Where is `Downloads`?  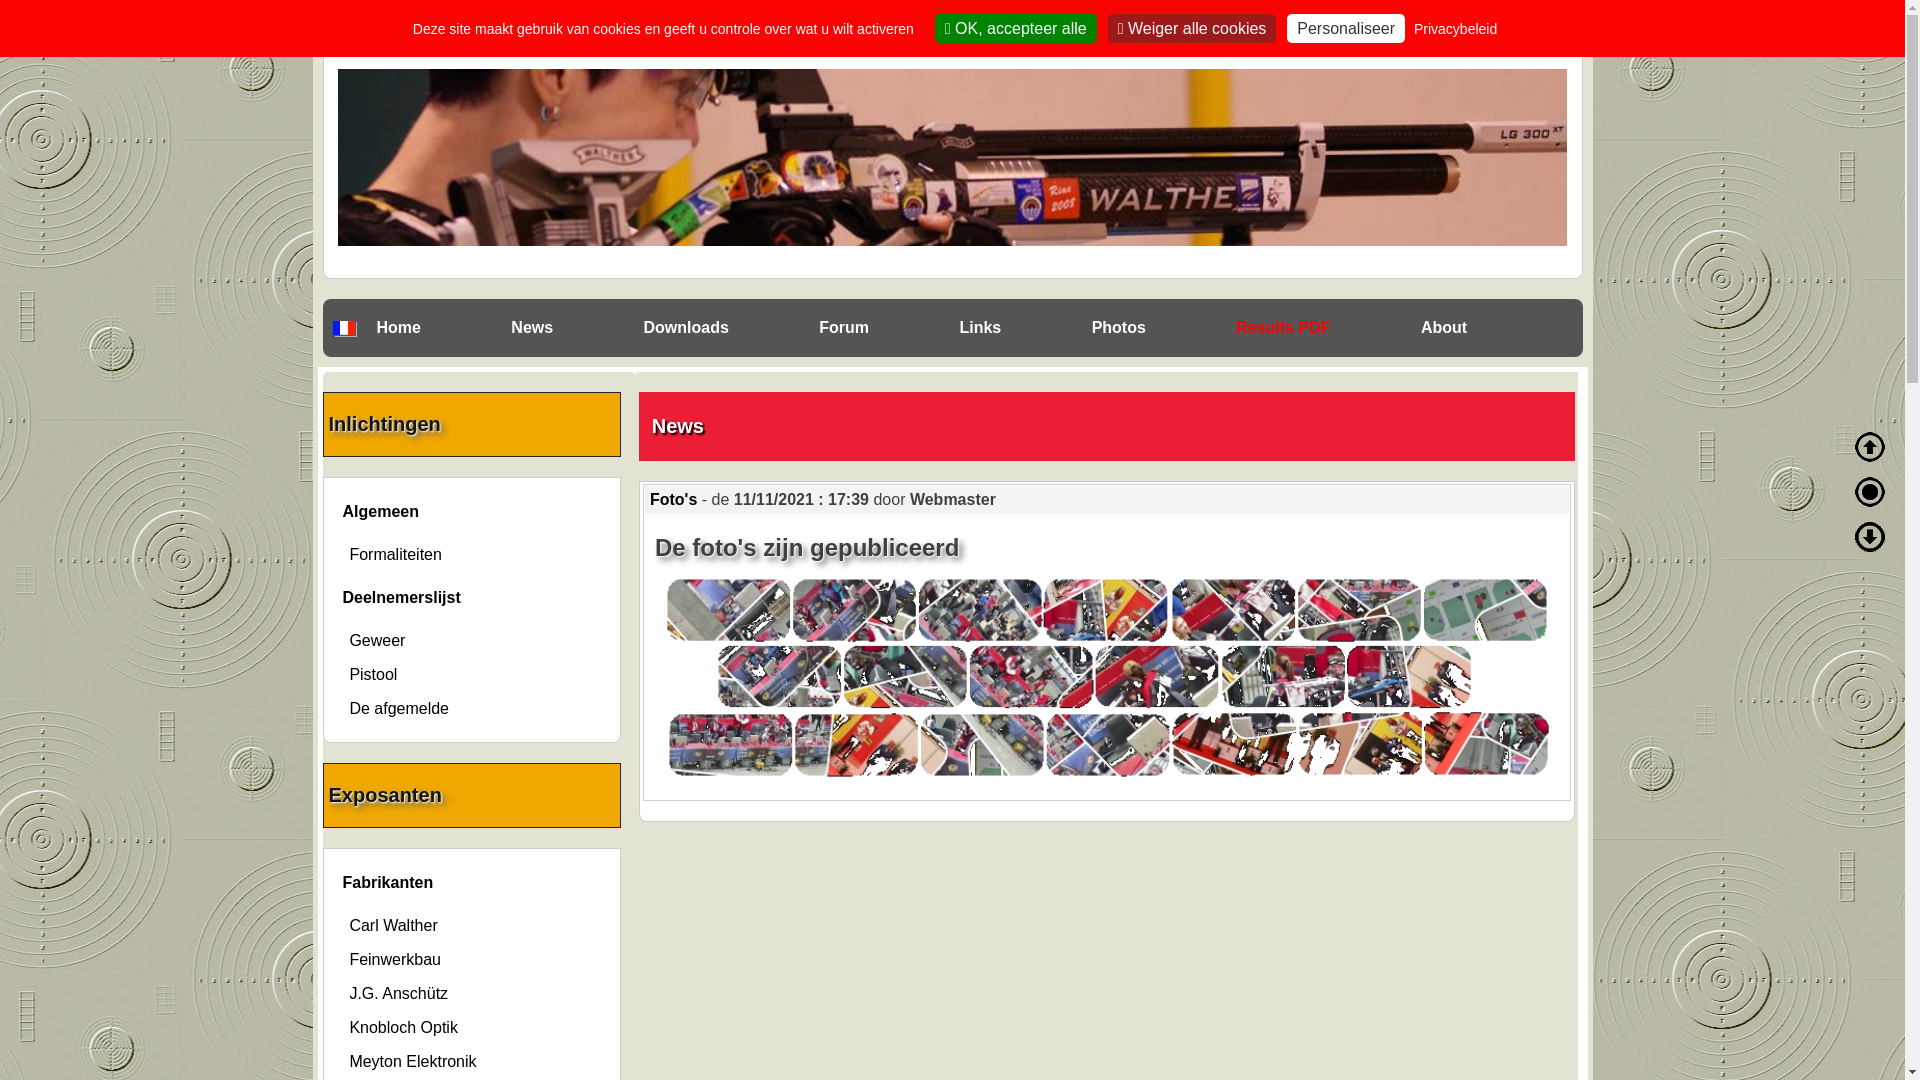
Downloads is located at coordinates (686, 328).